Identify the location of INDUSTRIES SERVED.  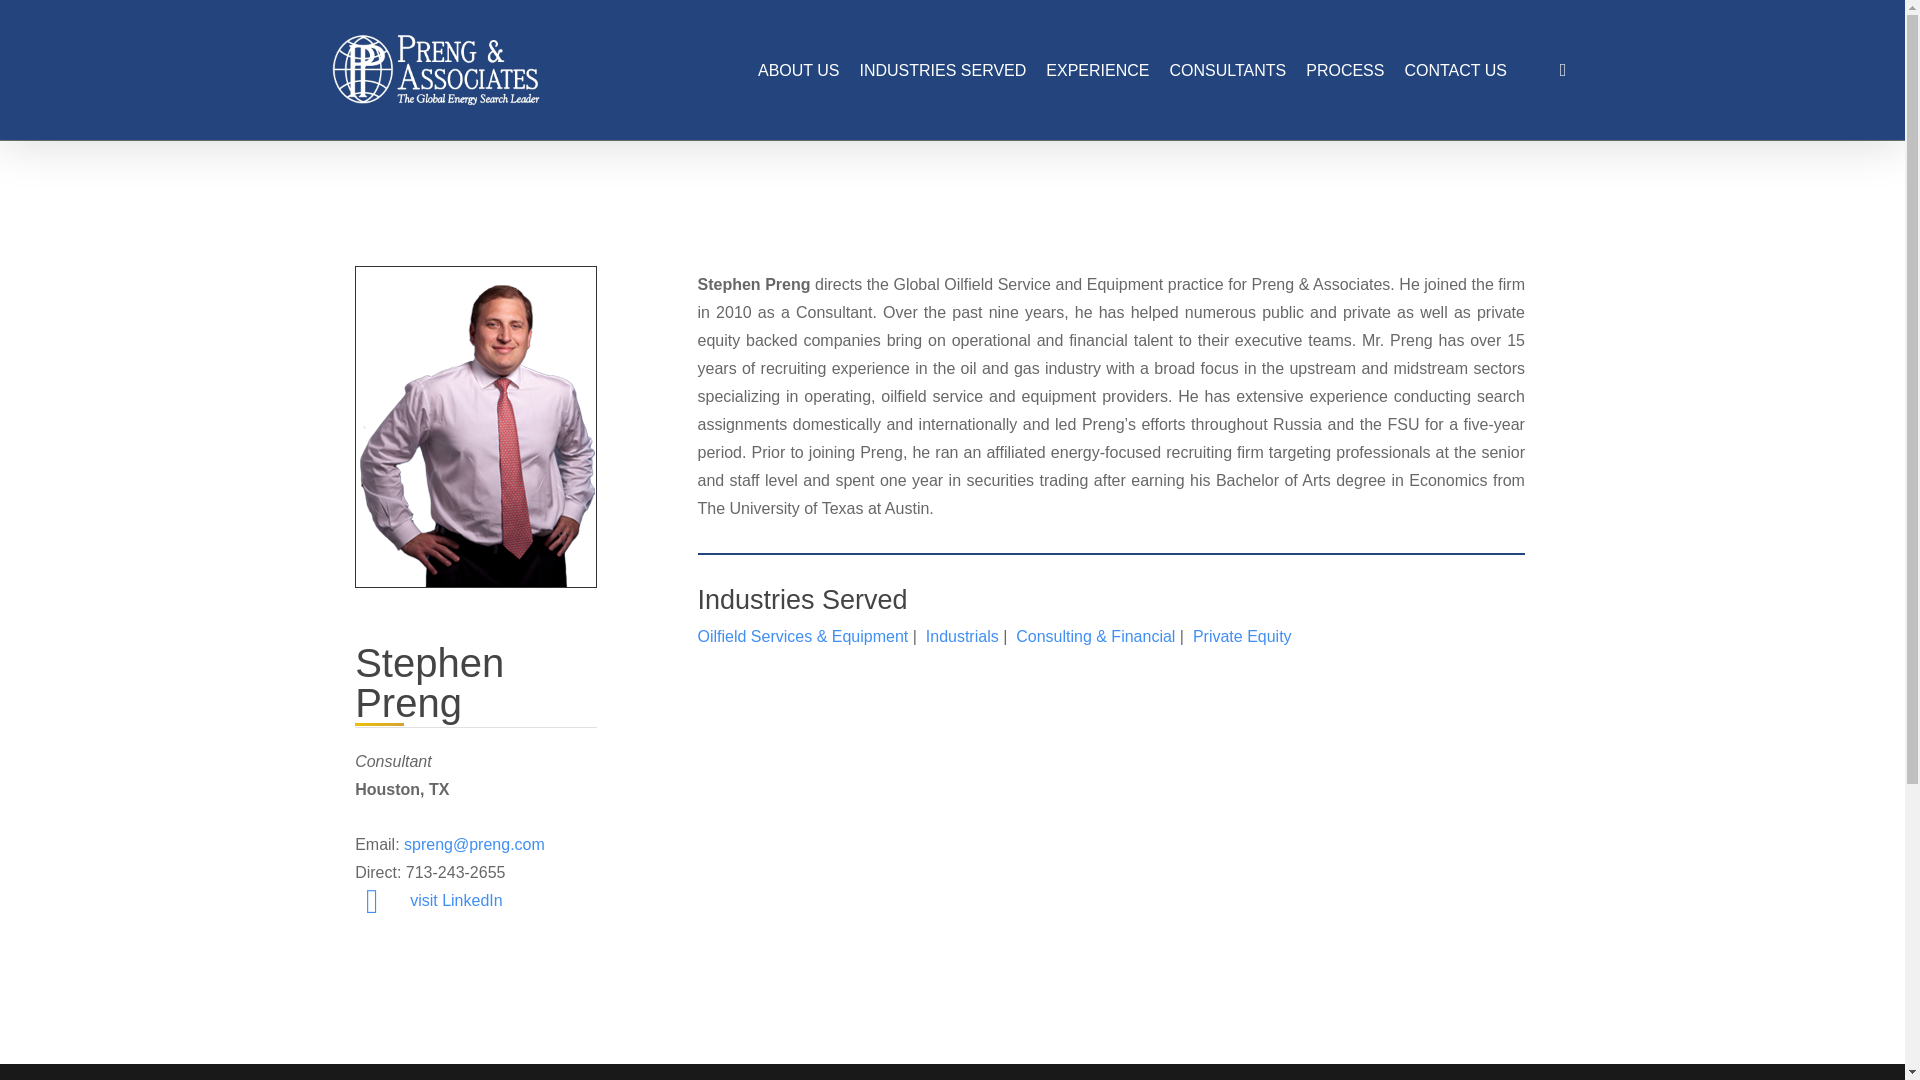
(942, 68).